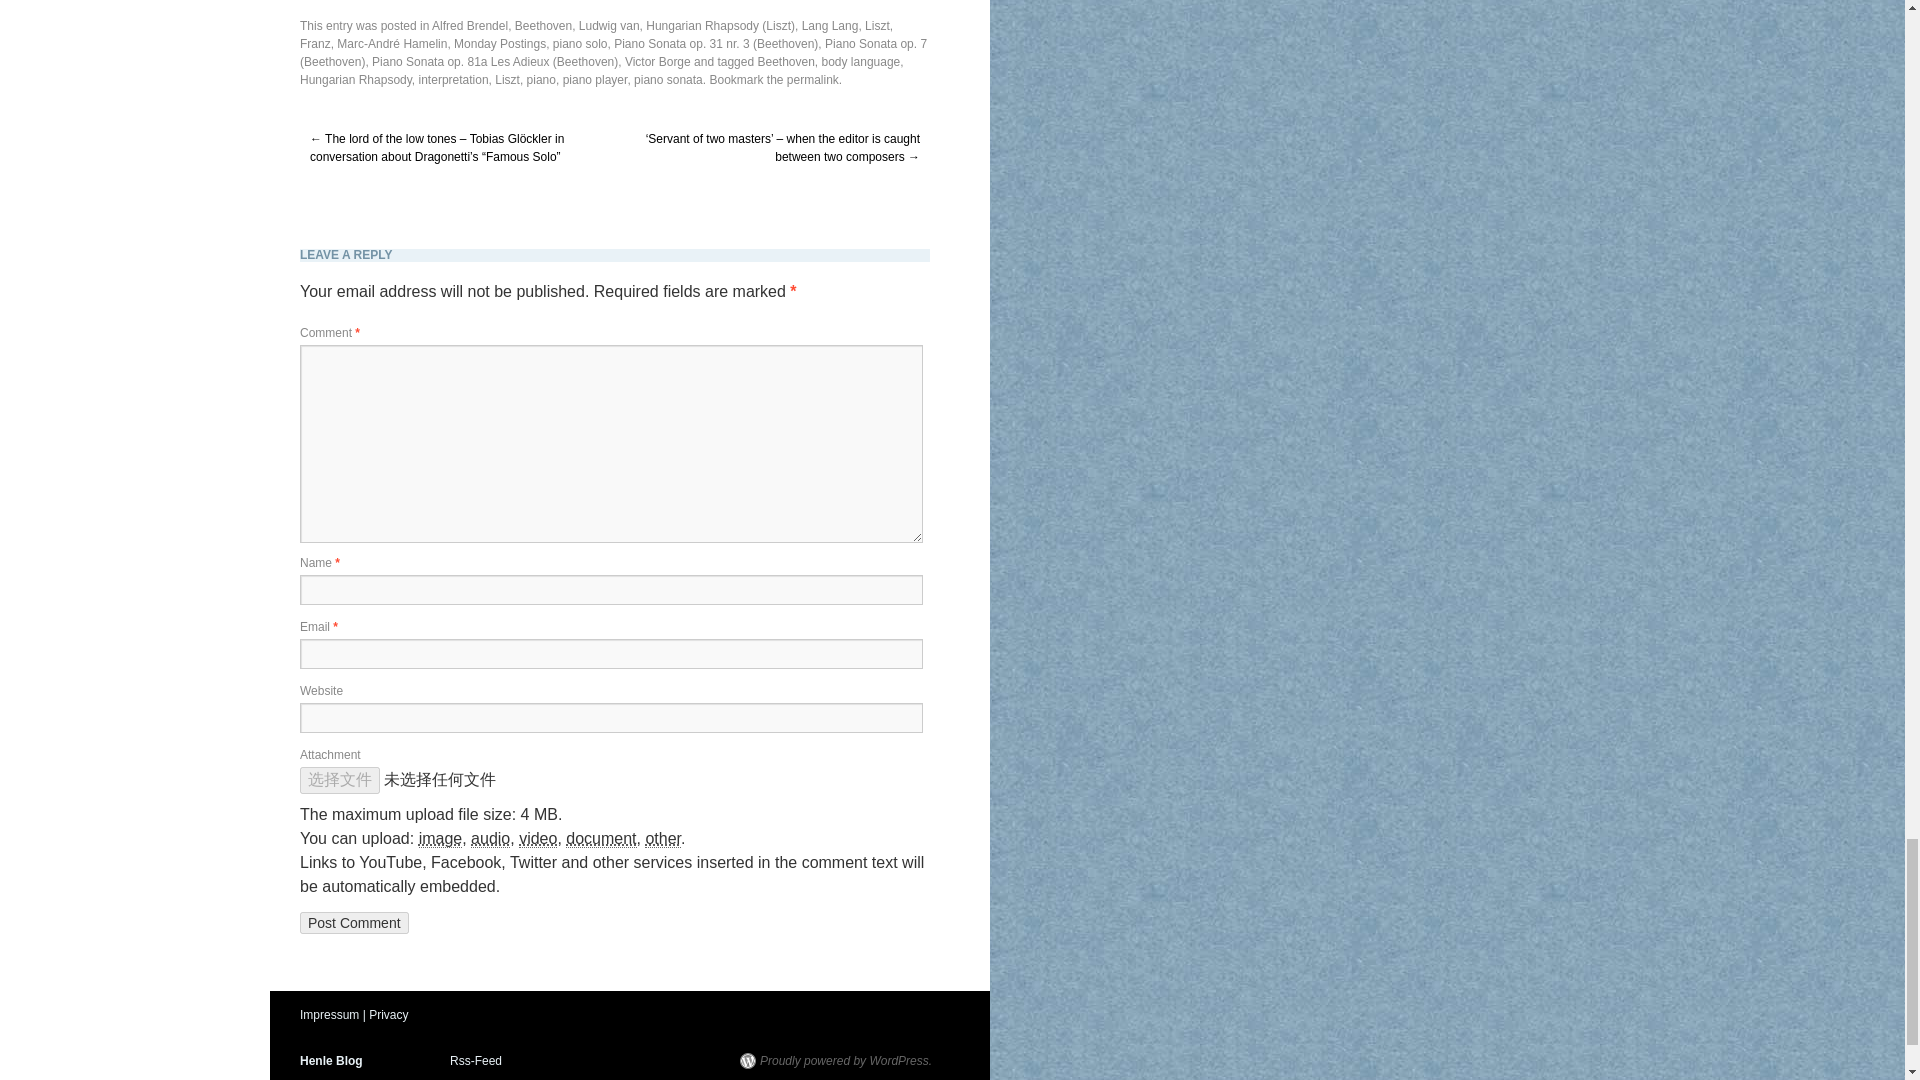 The height and width of the screenshot is (1080, 1920). I want to click on body language, so click(860, 62).